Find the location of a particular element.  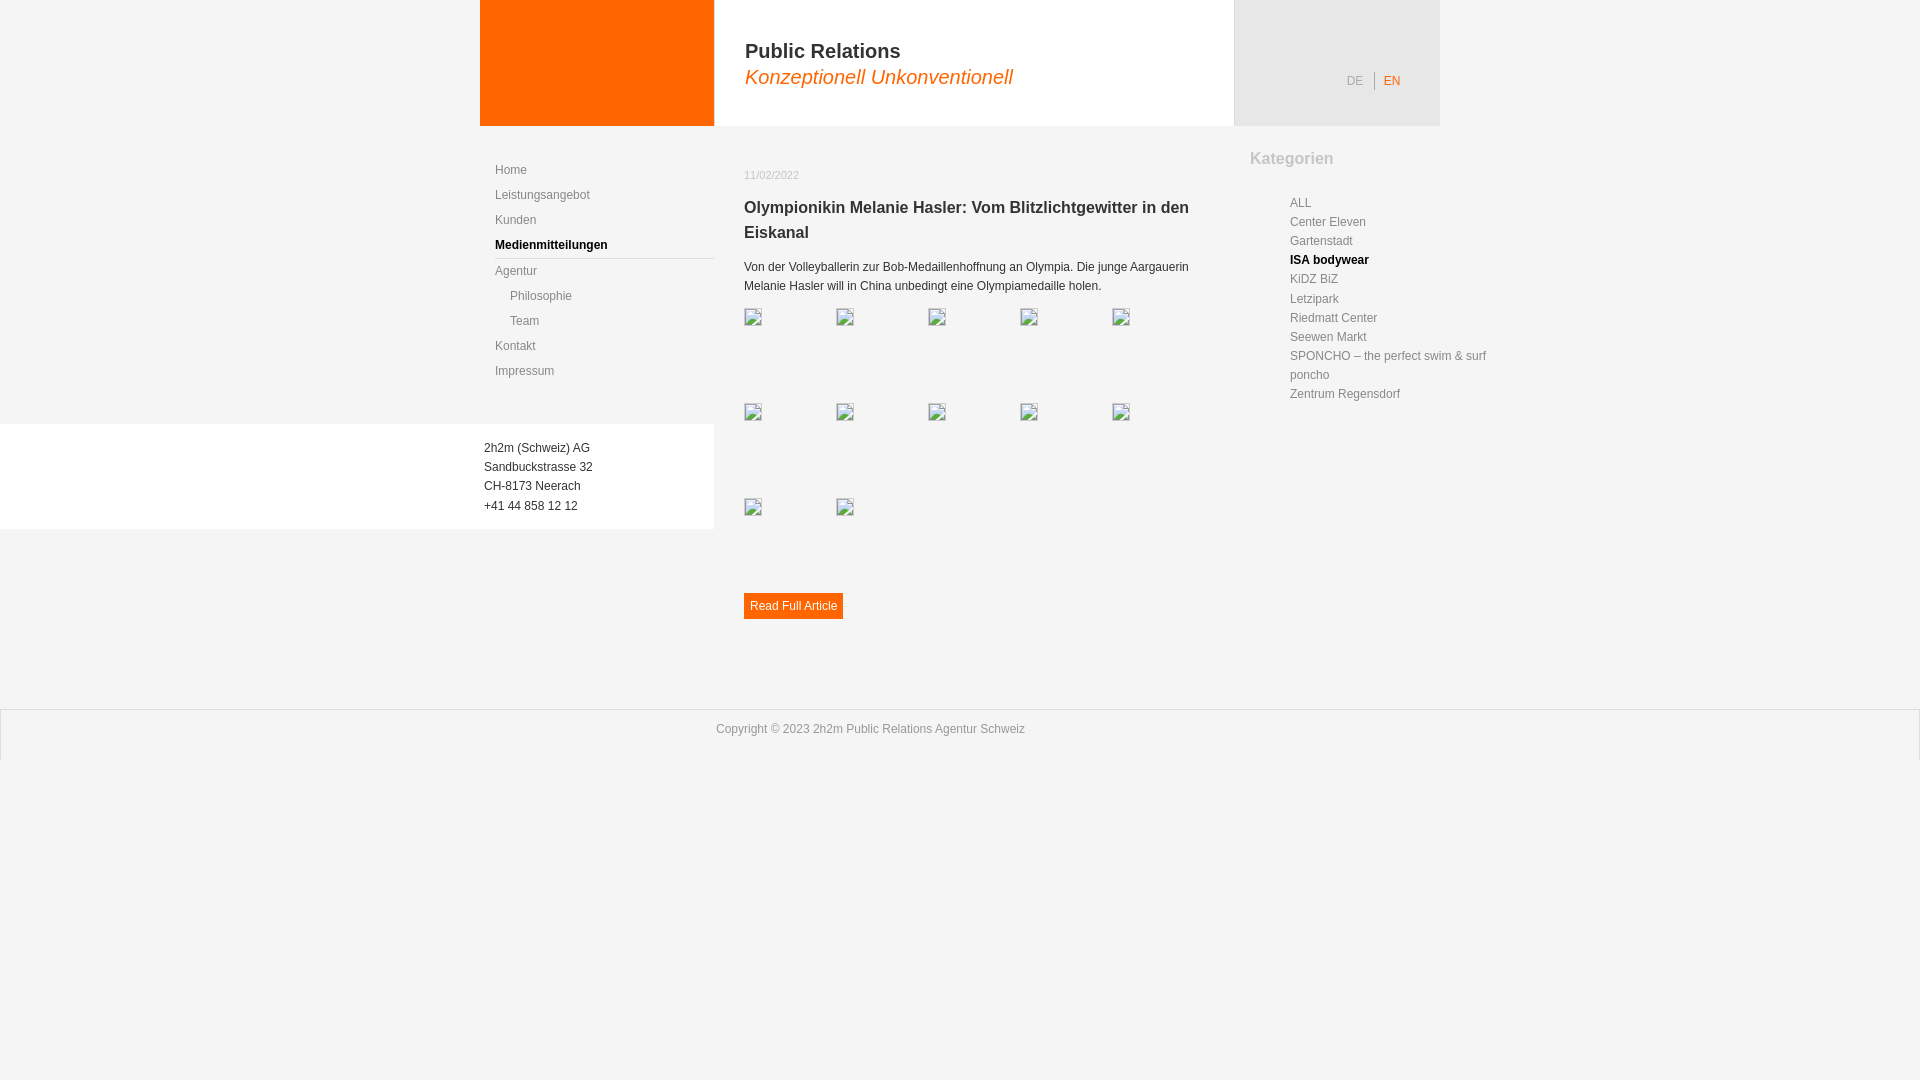

Agentur is located at coordinates (604, 272).